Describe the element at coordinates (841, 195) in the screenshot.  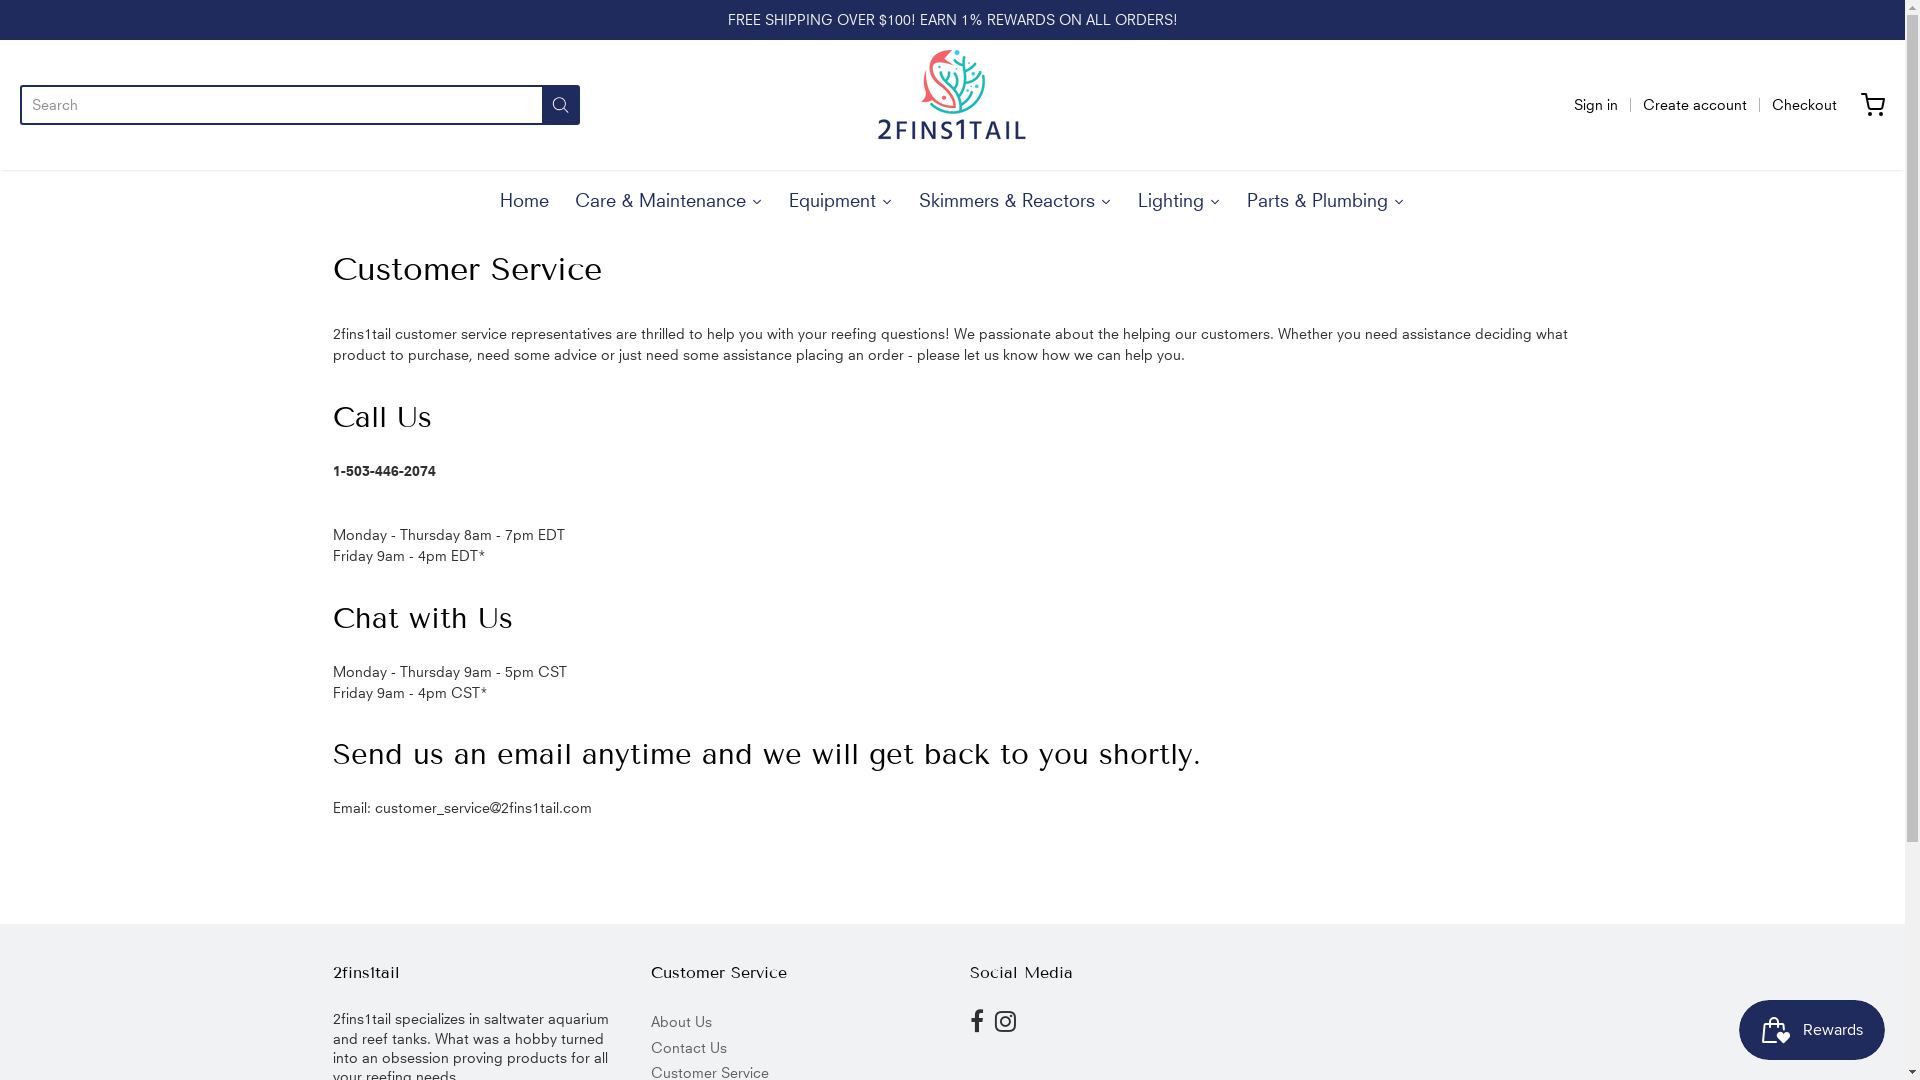
I see `Equipment` at that location.